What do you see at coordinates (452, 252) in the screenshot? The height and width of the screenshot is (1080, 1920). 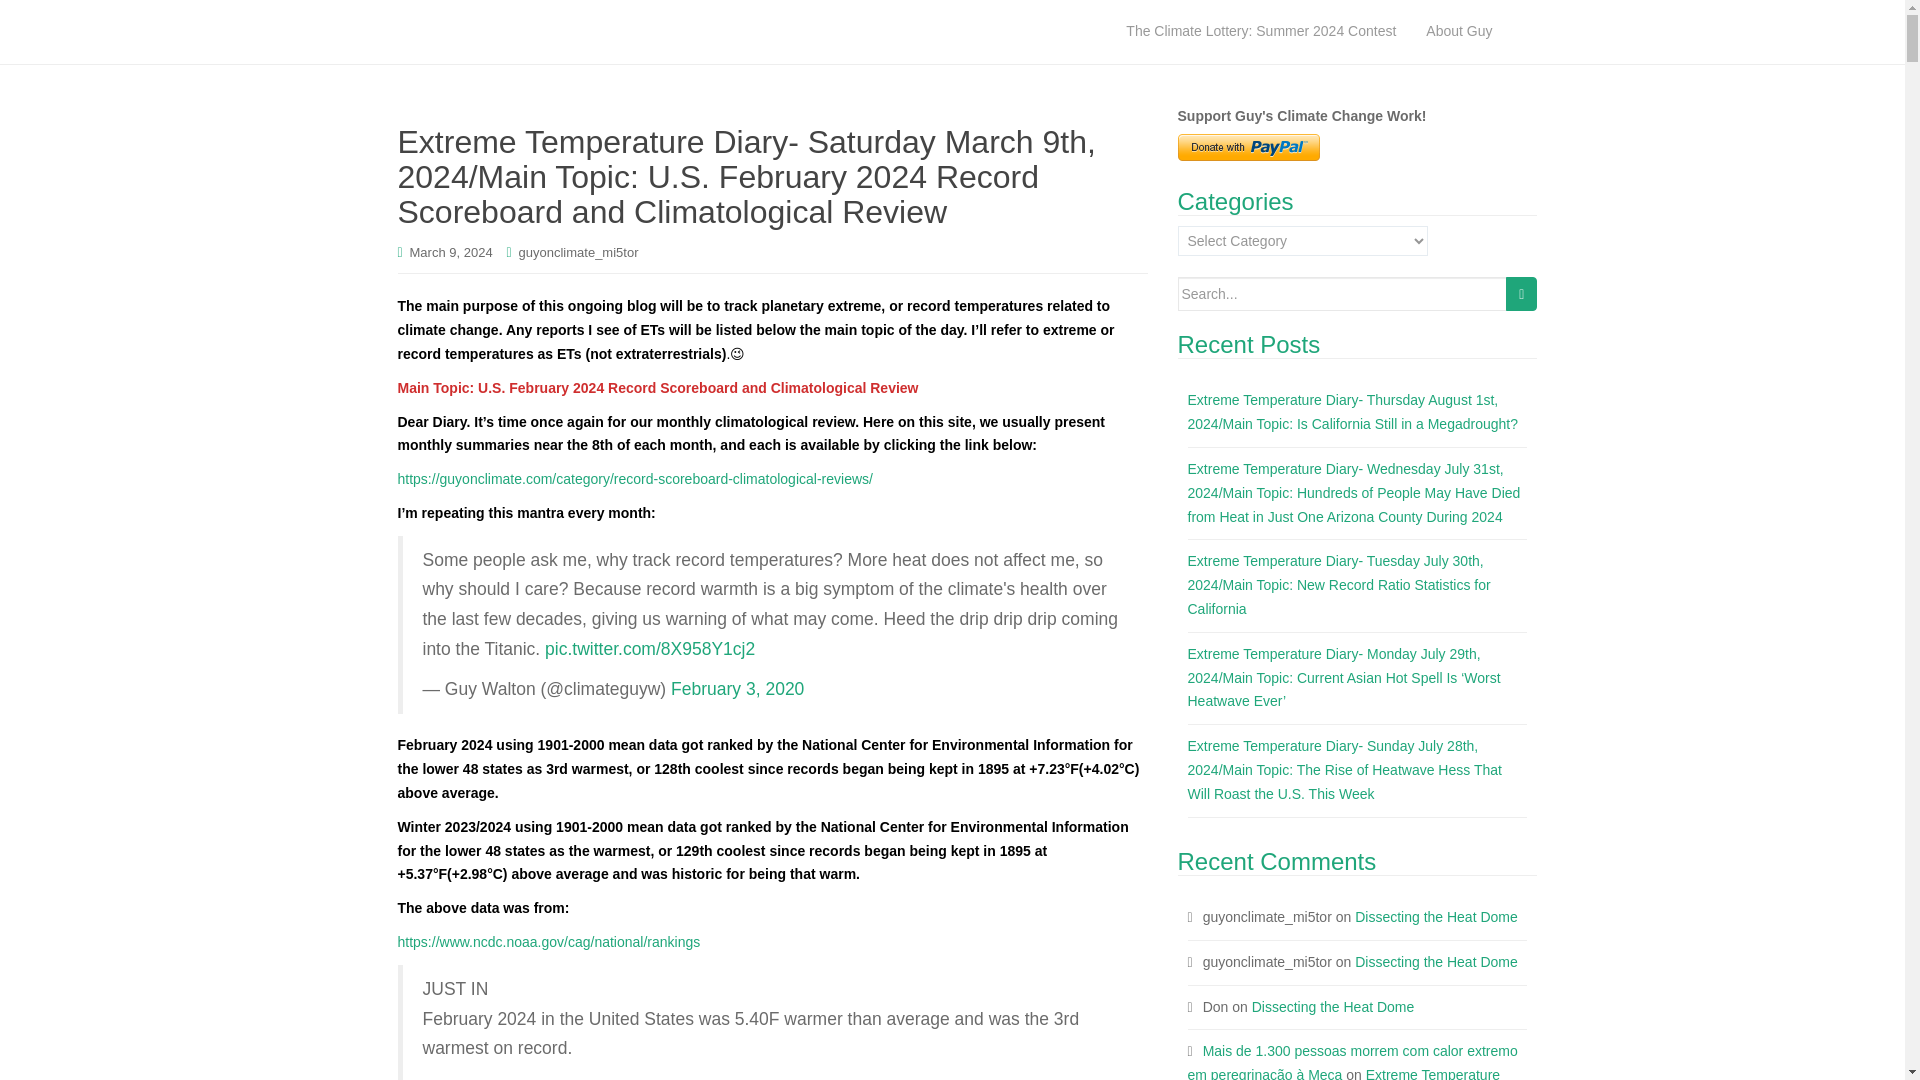 I see `March 9, 2024` at bounding box center [452, 252].